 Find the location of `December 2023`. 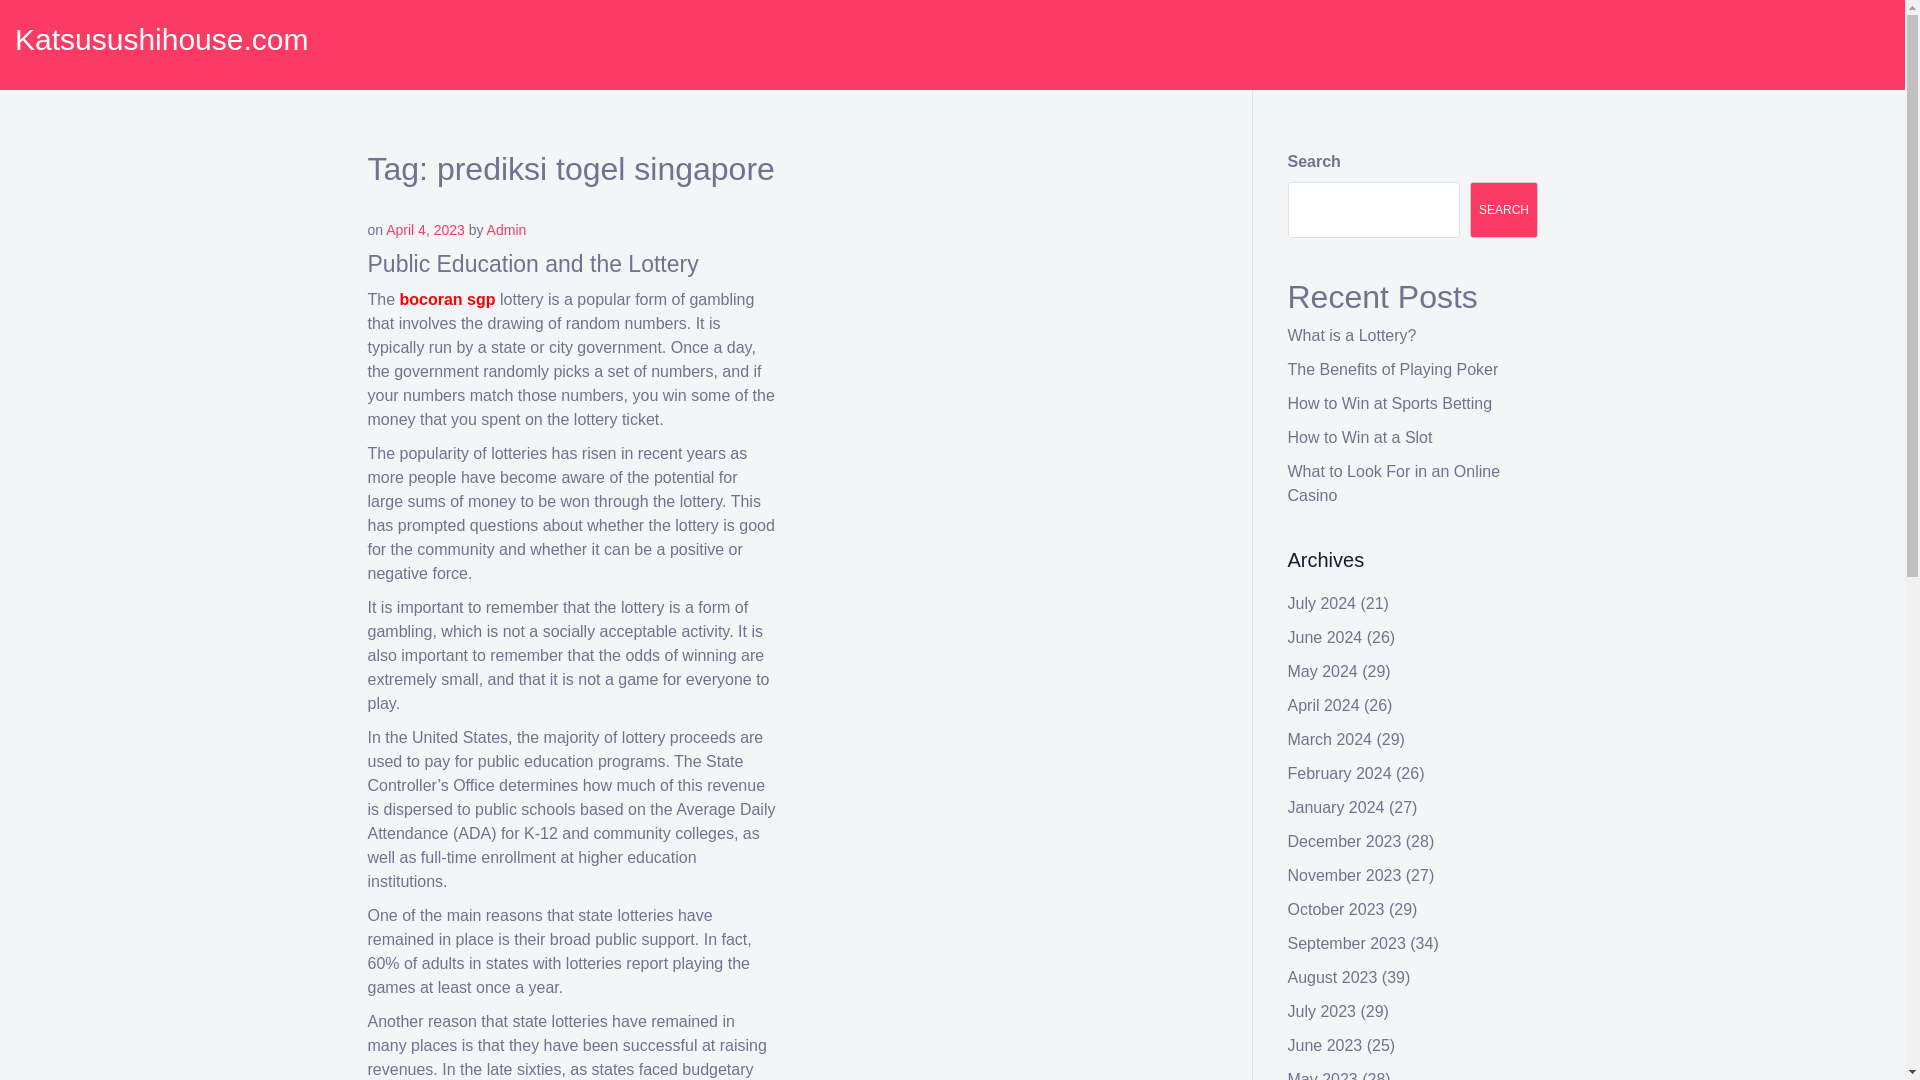

December 2023 is located at coordinates (1344, 840).